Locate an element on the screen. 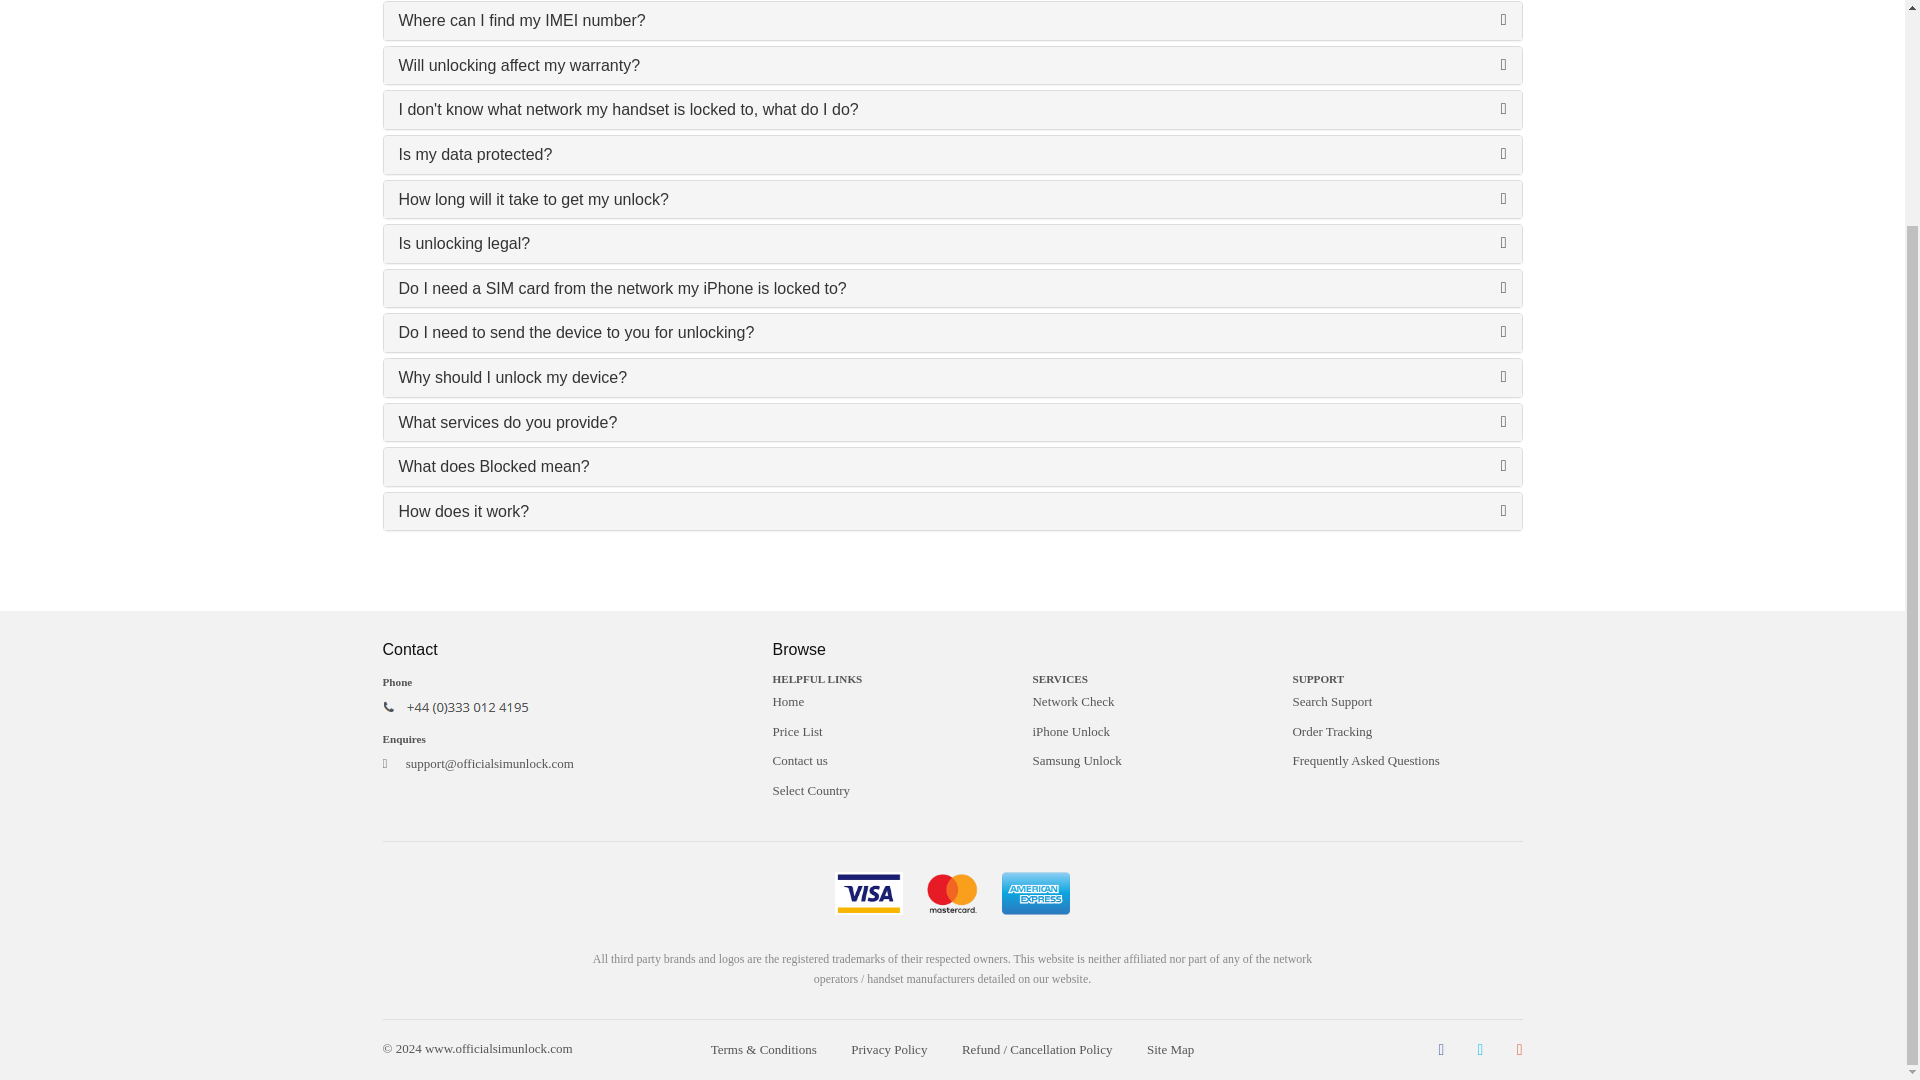 Image resolution: width=1920 pixels, height=1080 pixels. How long will it take to get my unlock? is located at coordinates (532, 200).